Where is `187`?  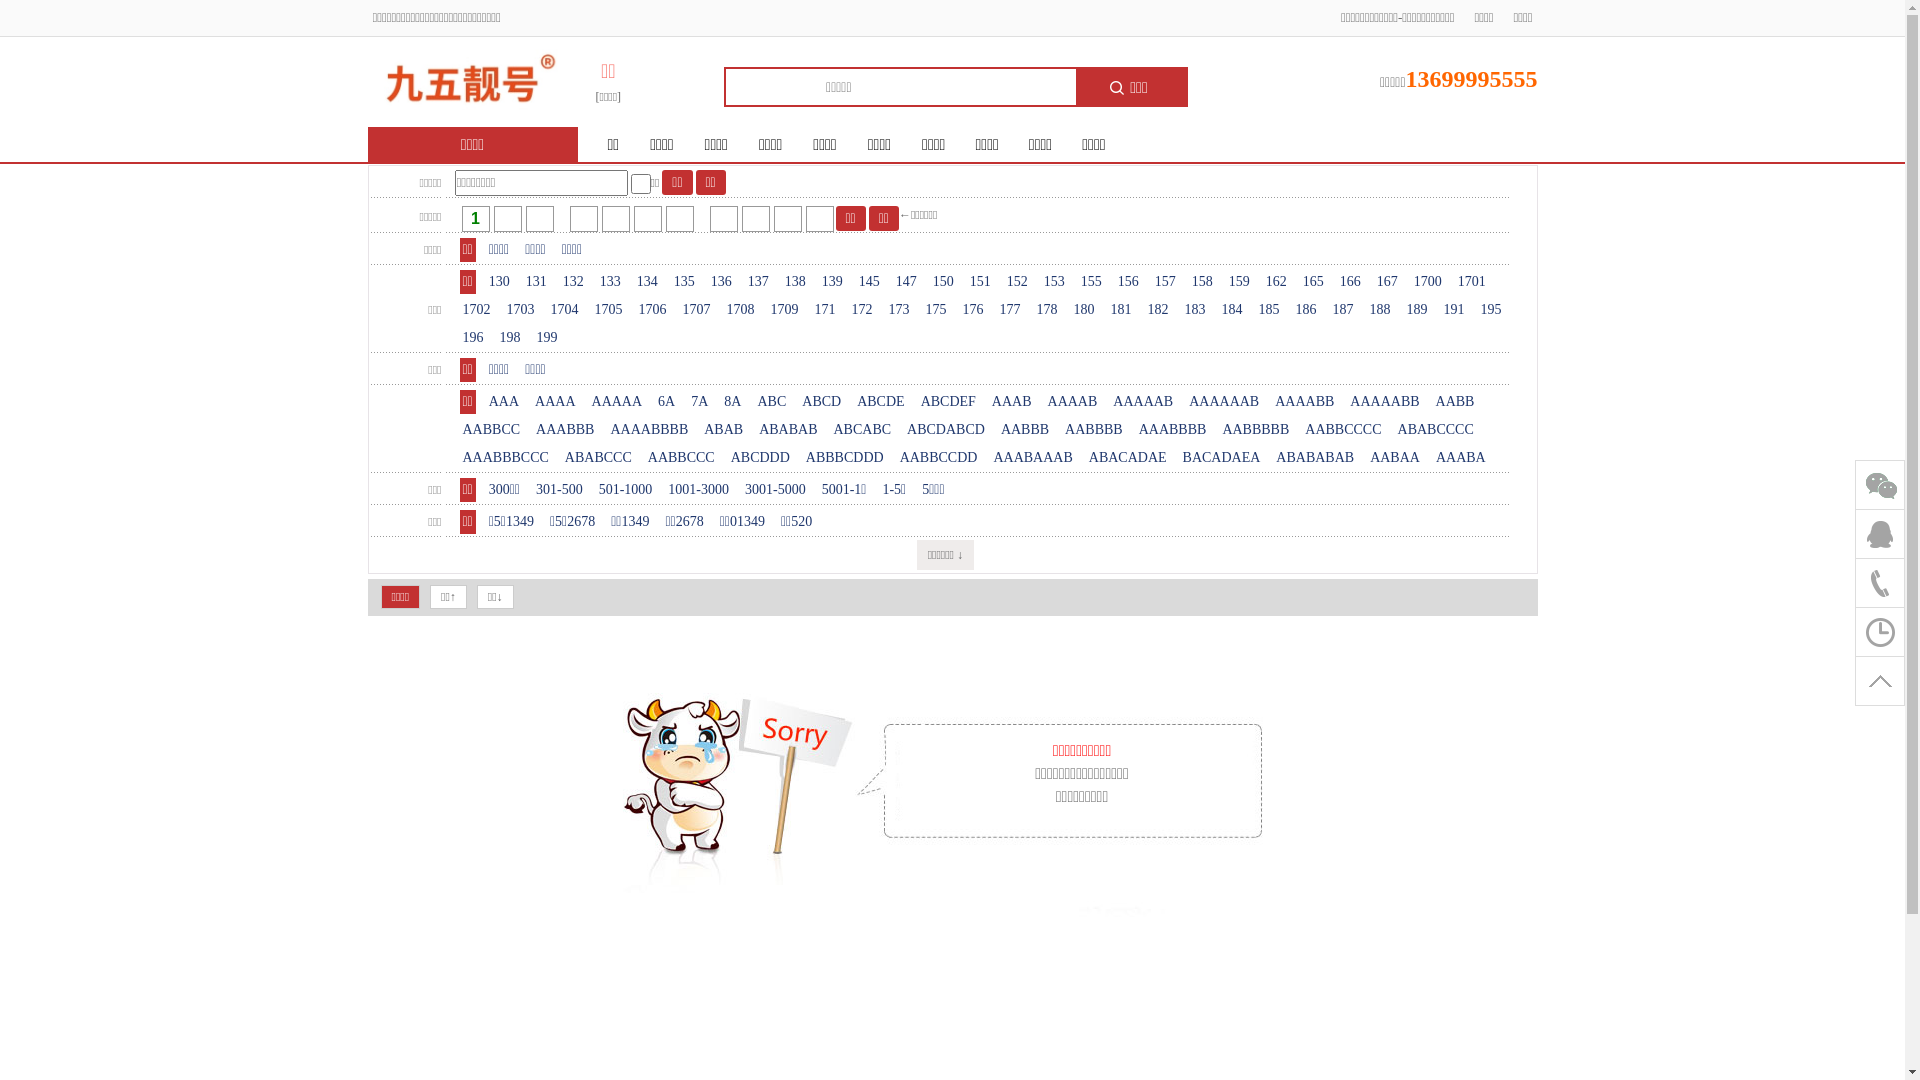 187 is located at coordinates (1344, 310).